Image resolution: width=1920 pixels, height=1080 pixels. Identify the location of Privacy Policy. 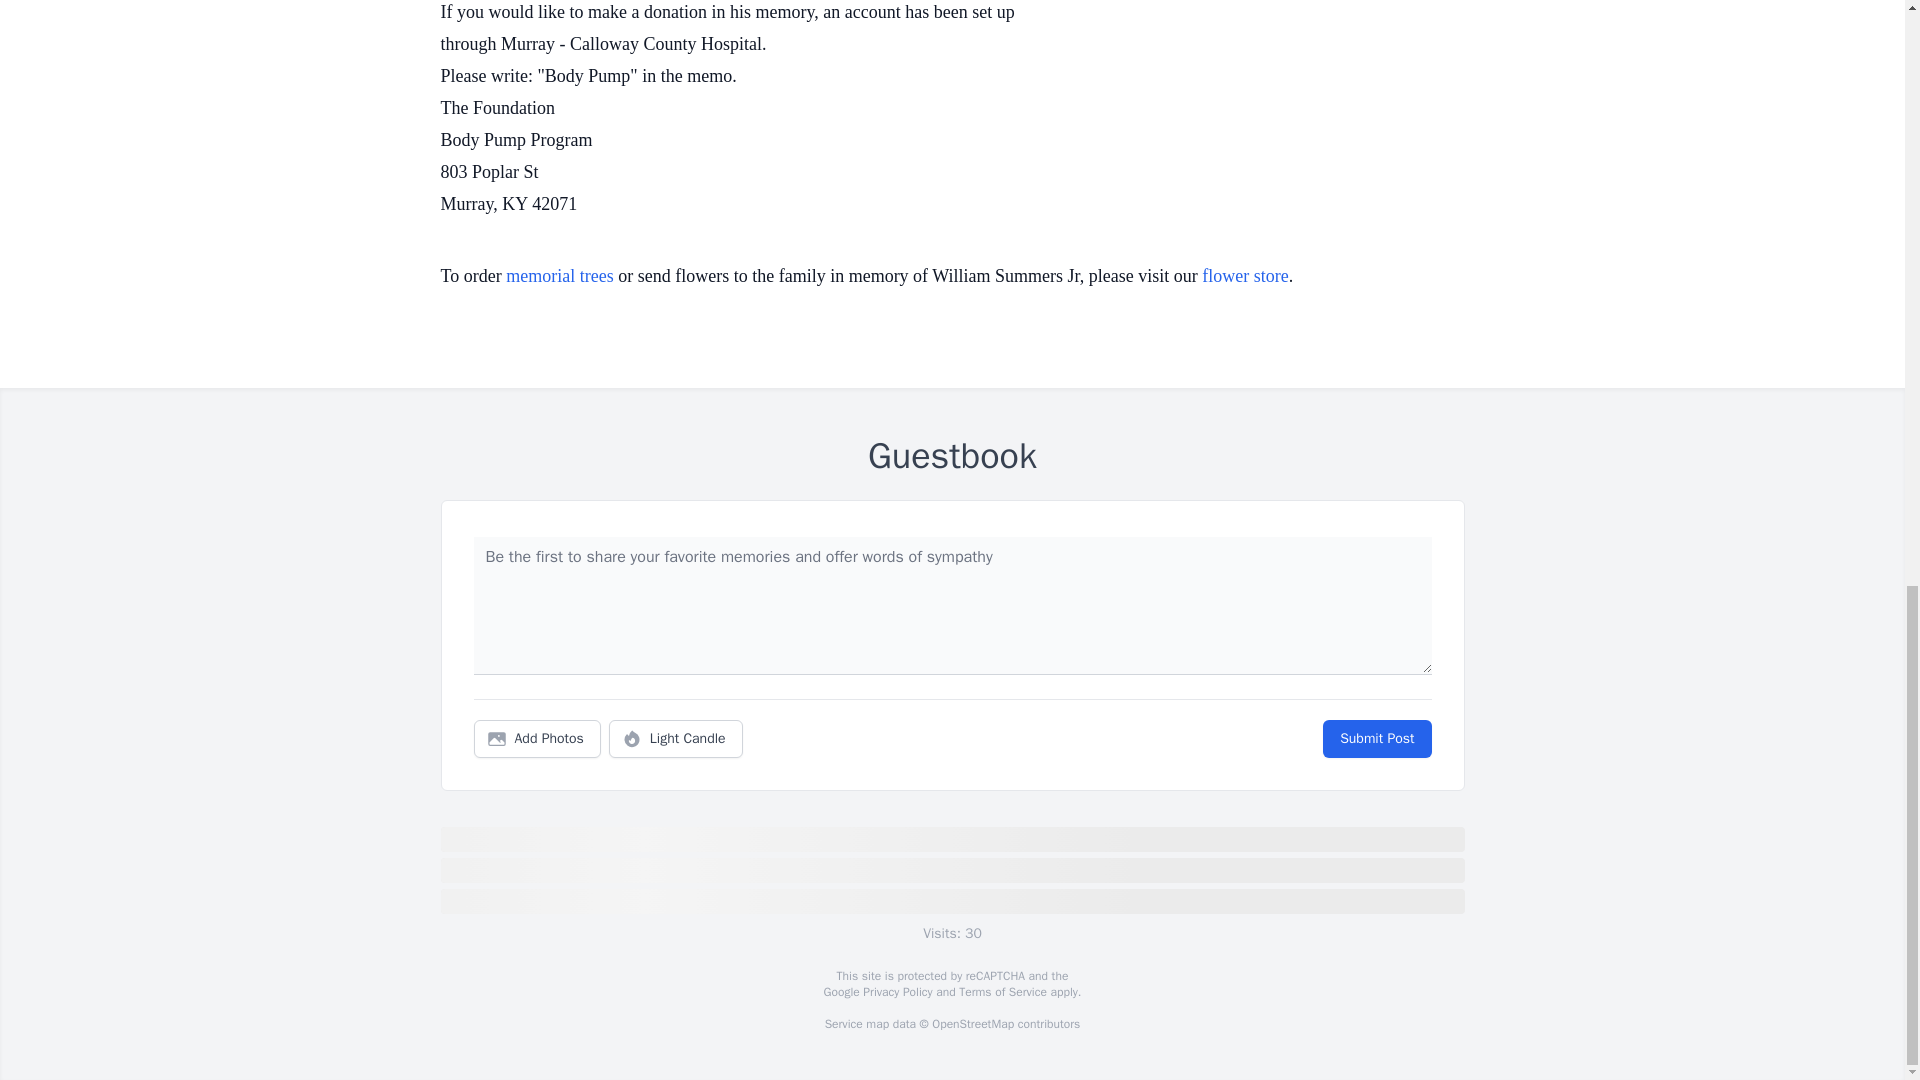
(896, 992).